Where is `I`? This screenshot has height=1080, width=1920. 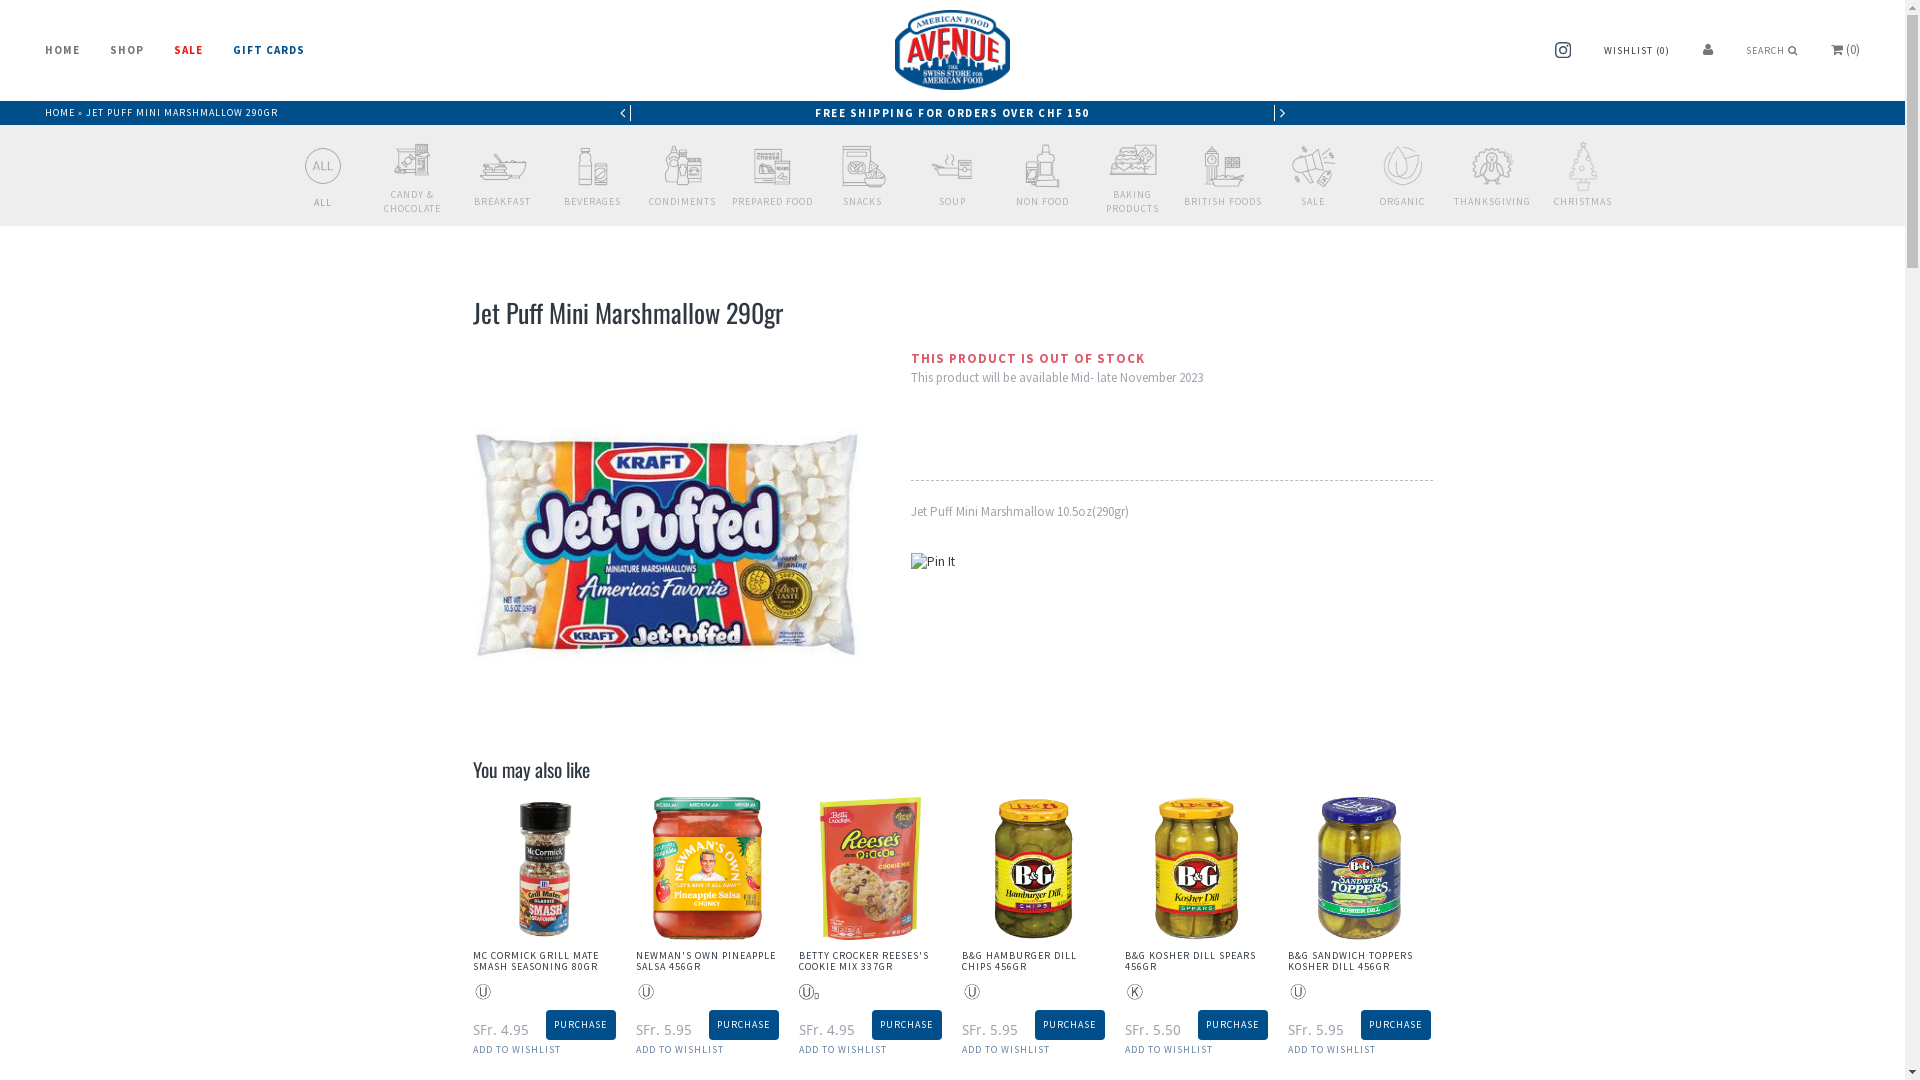
I is located at coordinates (1282, 113).